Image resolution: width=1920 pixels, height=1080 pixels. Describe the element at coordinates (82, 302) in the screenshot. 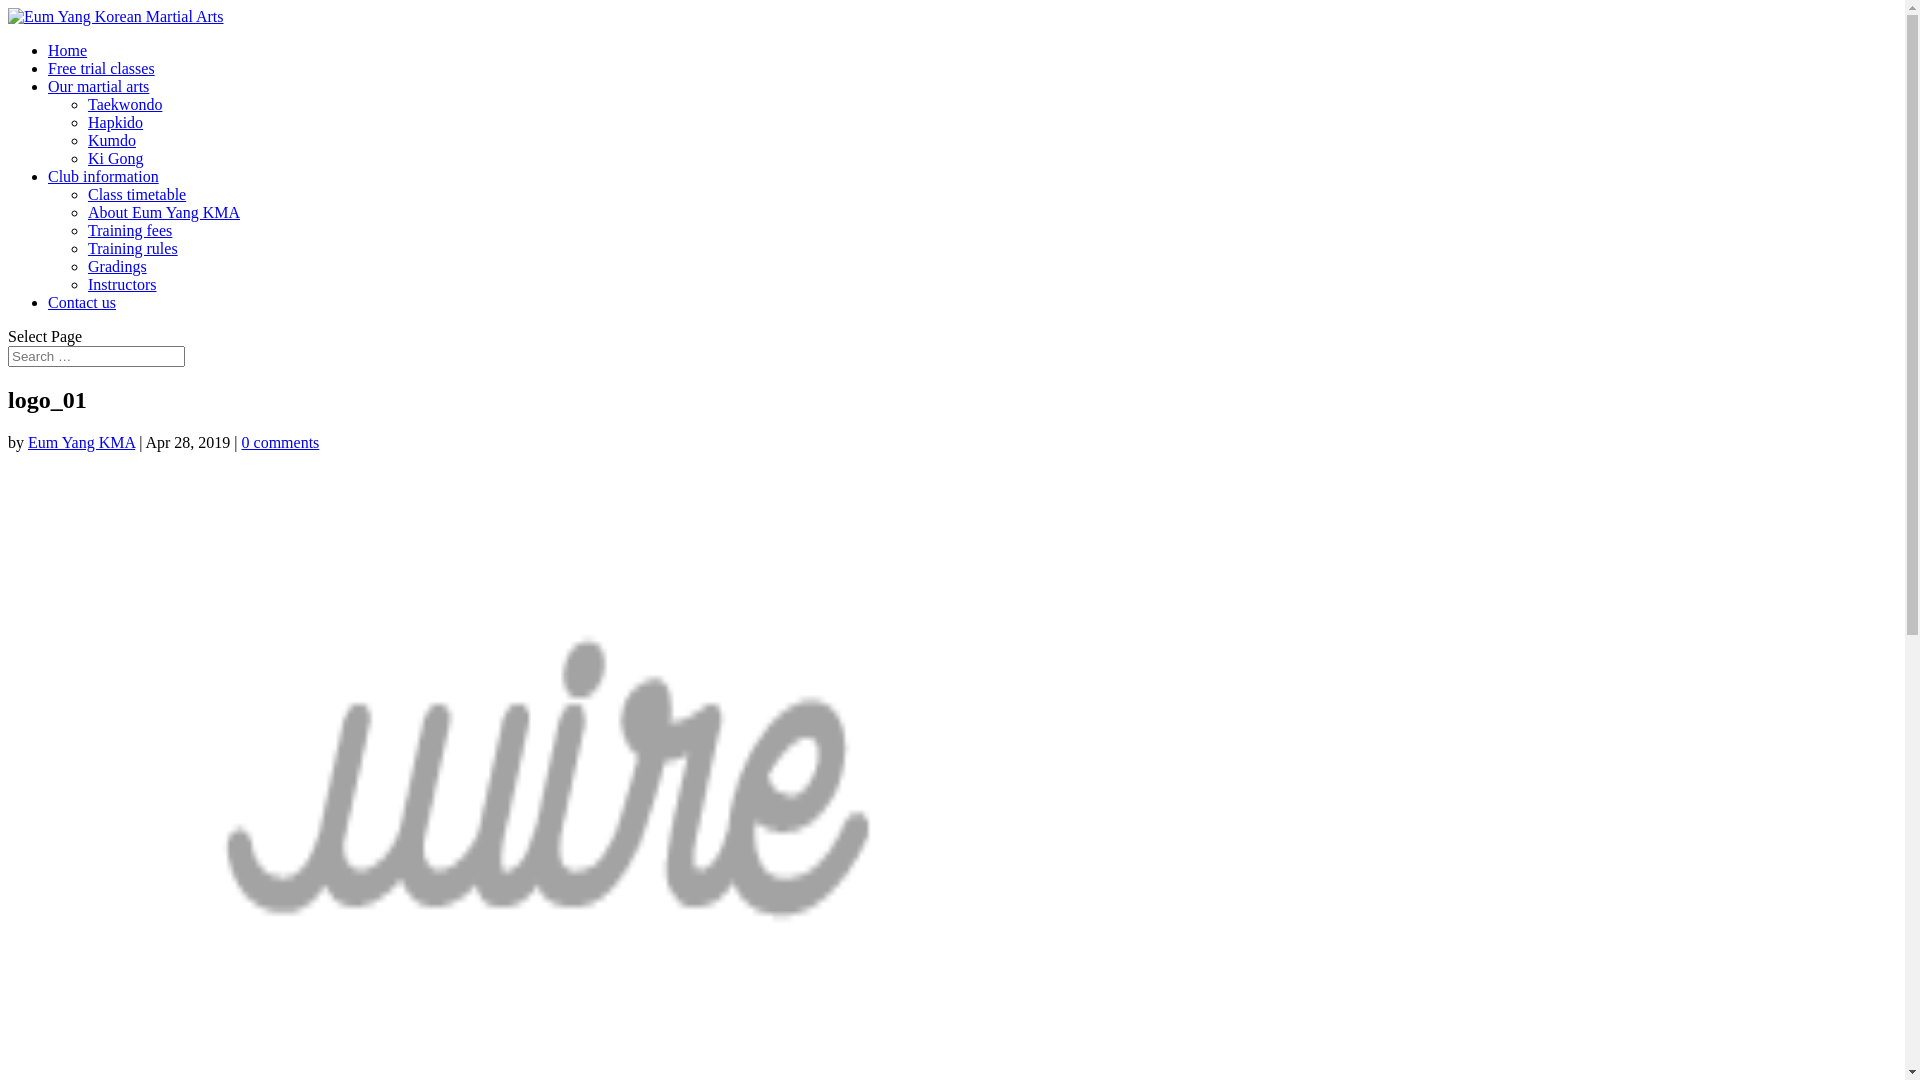

I see `Contact us` at that location.